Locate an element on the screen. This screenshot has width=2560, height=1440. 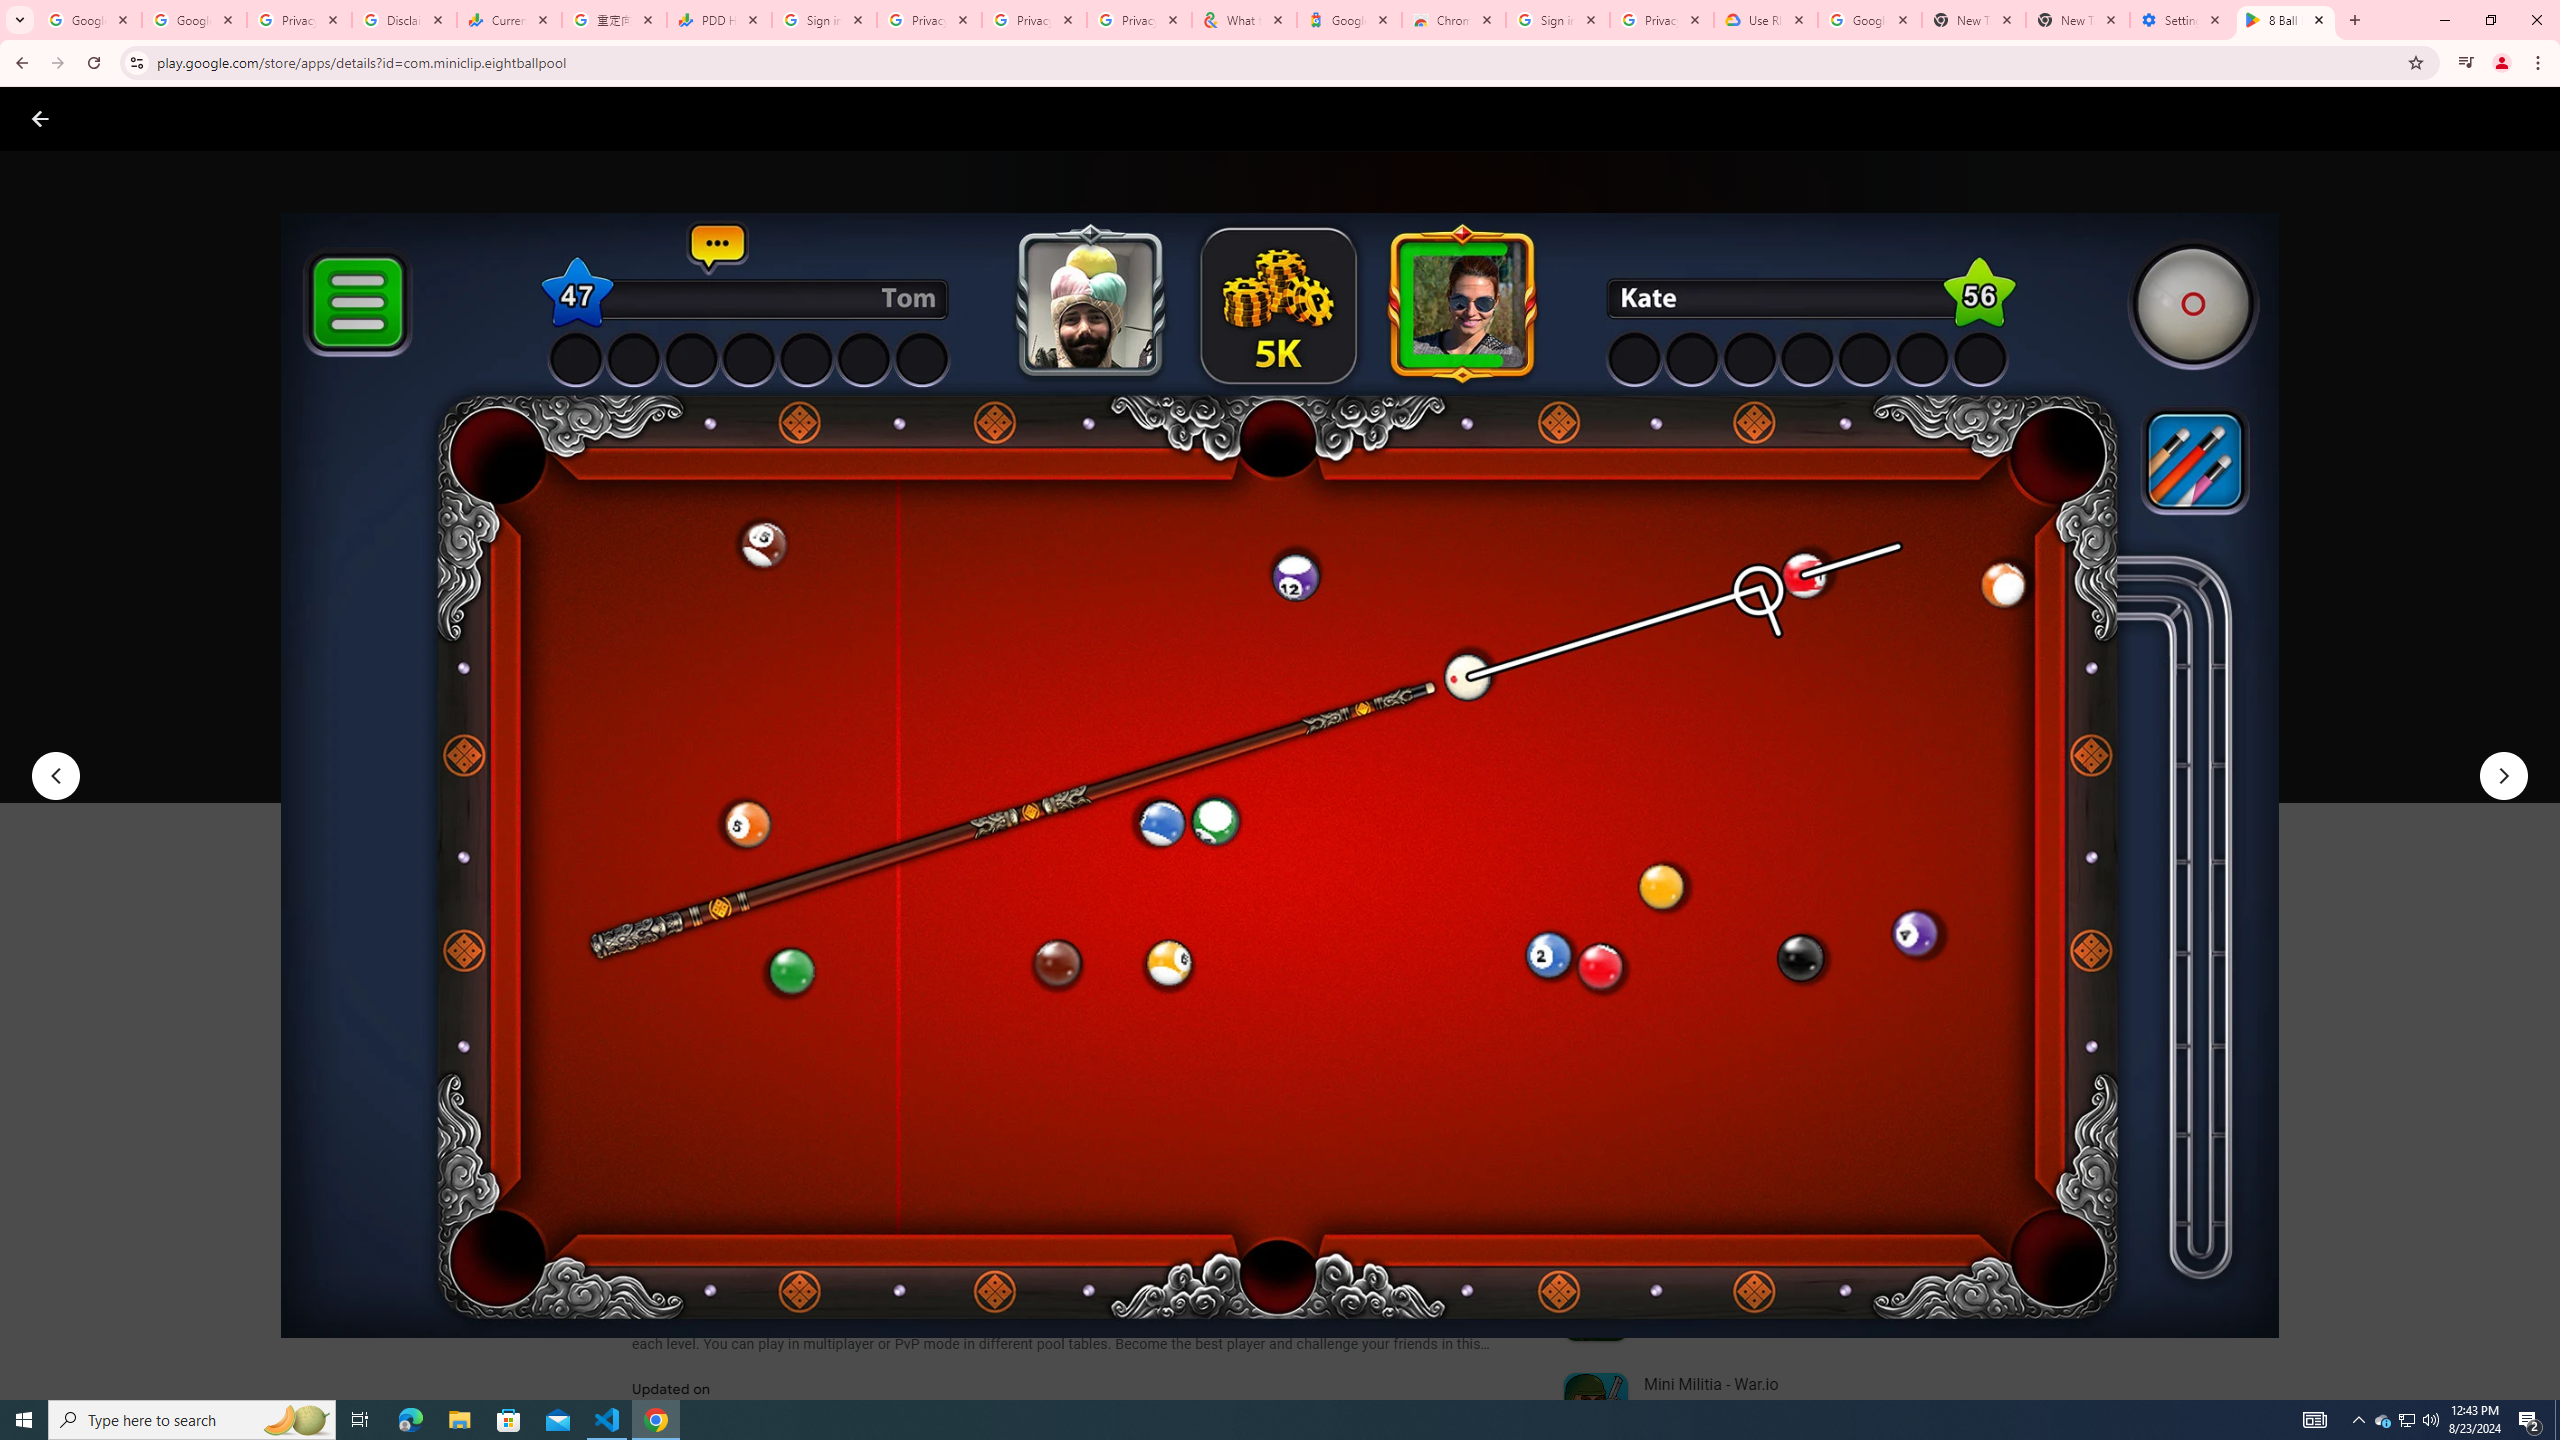
Sign in - Google Accounts is located at coordinates (824, 20).